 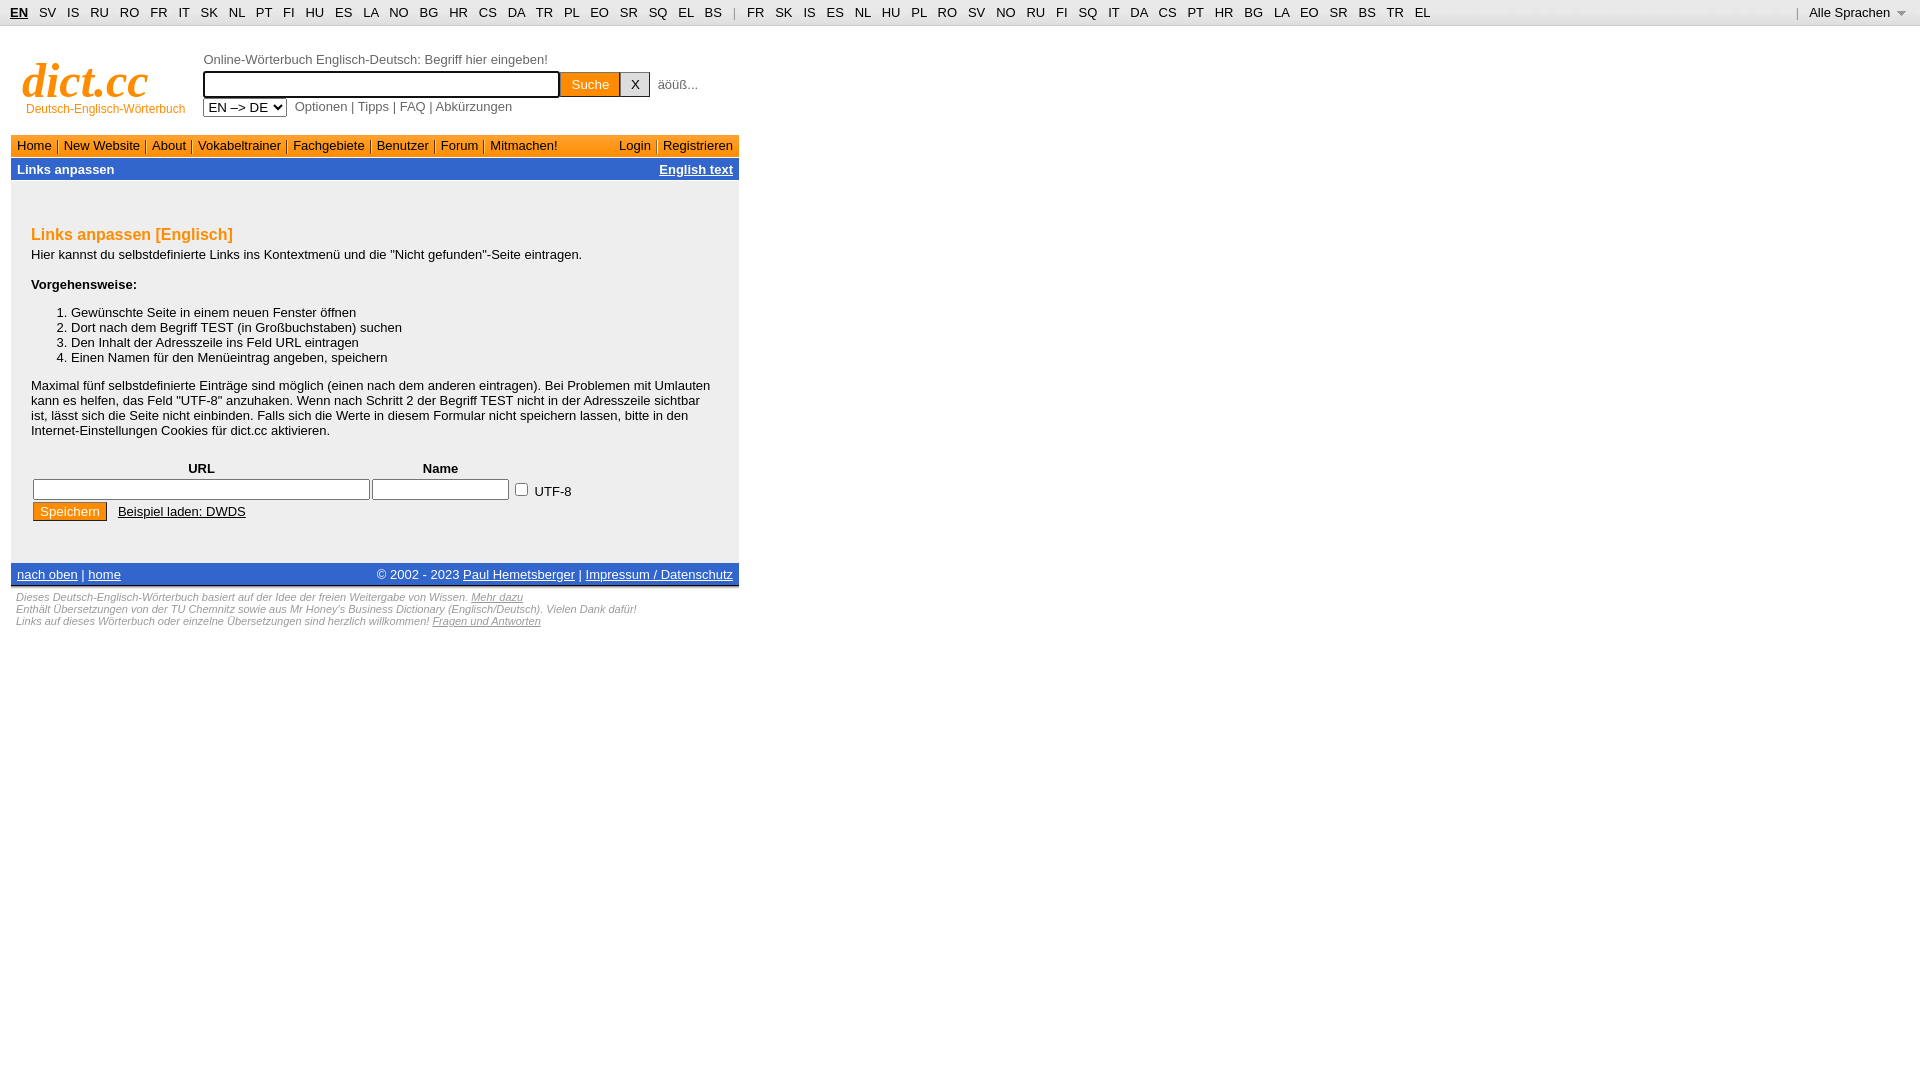 I want to click on About, so click(x=169, y=146).